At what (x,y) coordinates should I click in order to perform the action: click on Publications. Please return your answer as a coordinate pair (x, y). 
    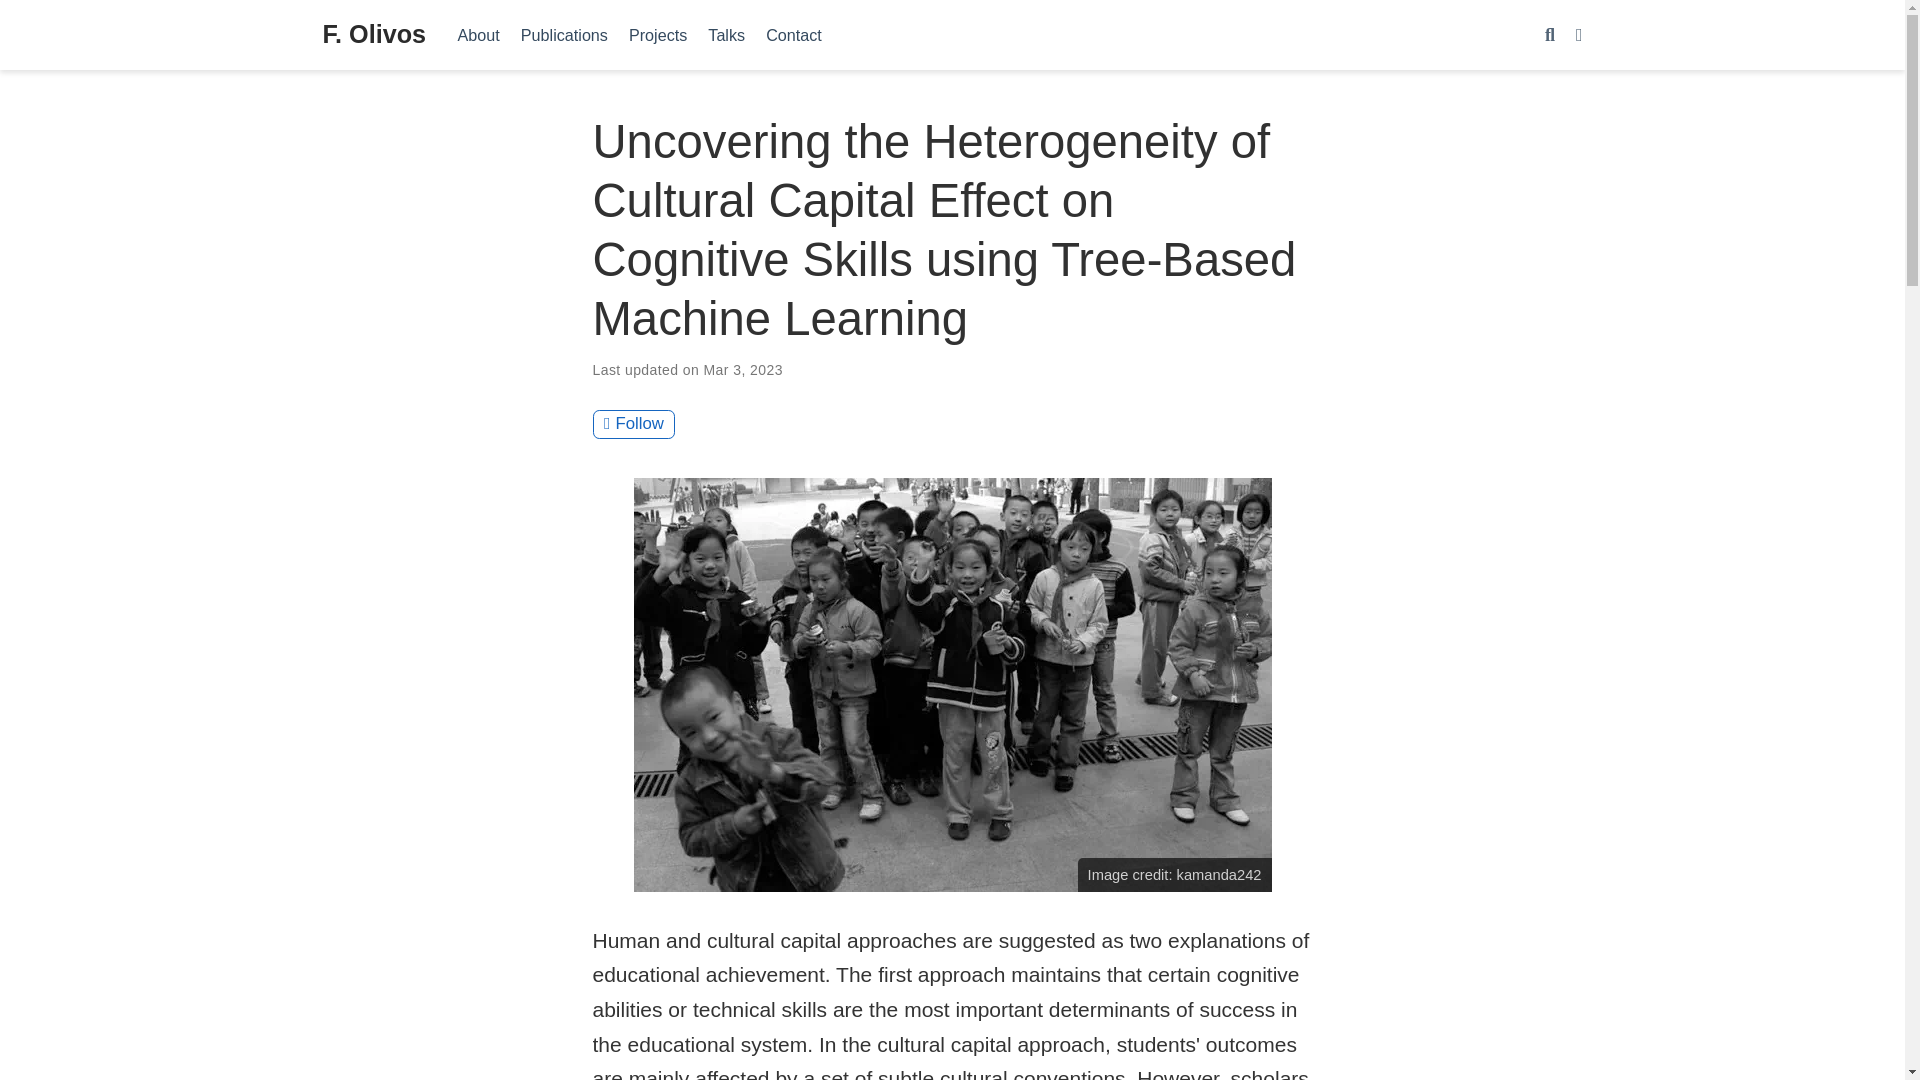
    Looking at the image, I should click on (564, 34).